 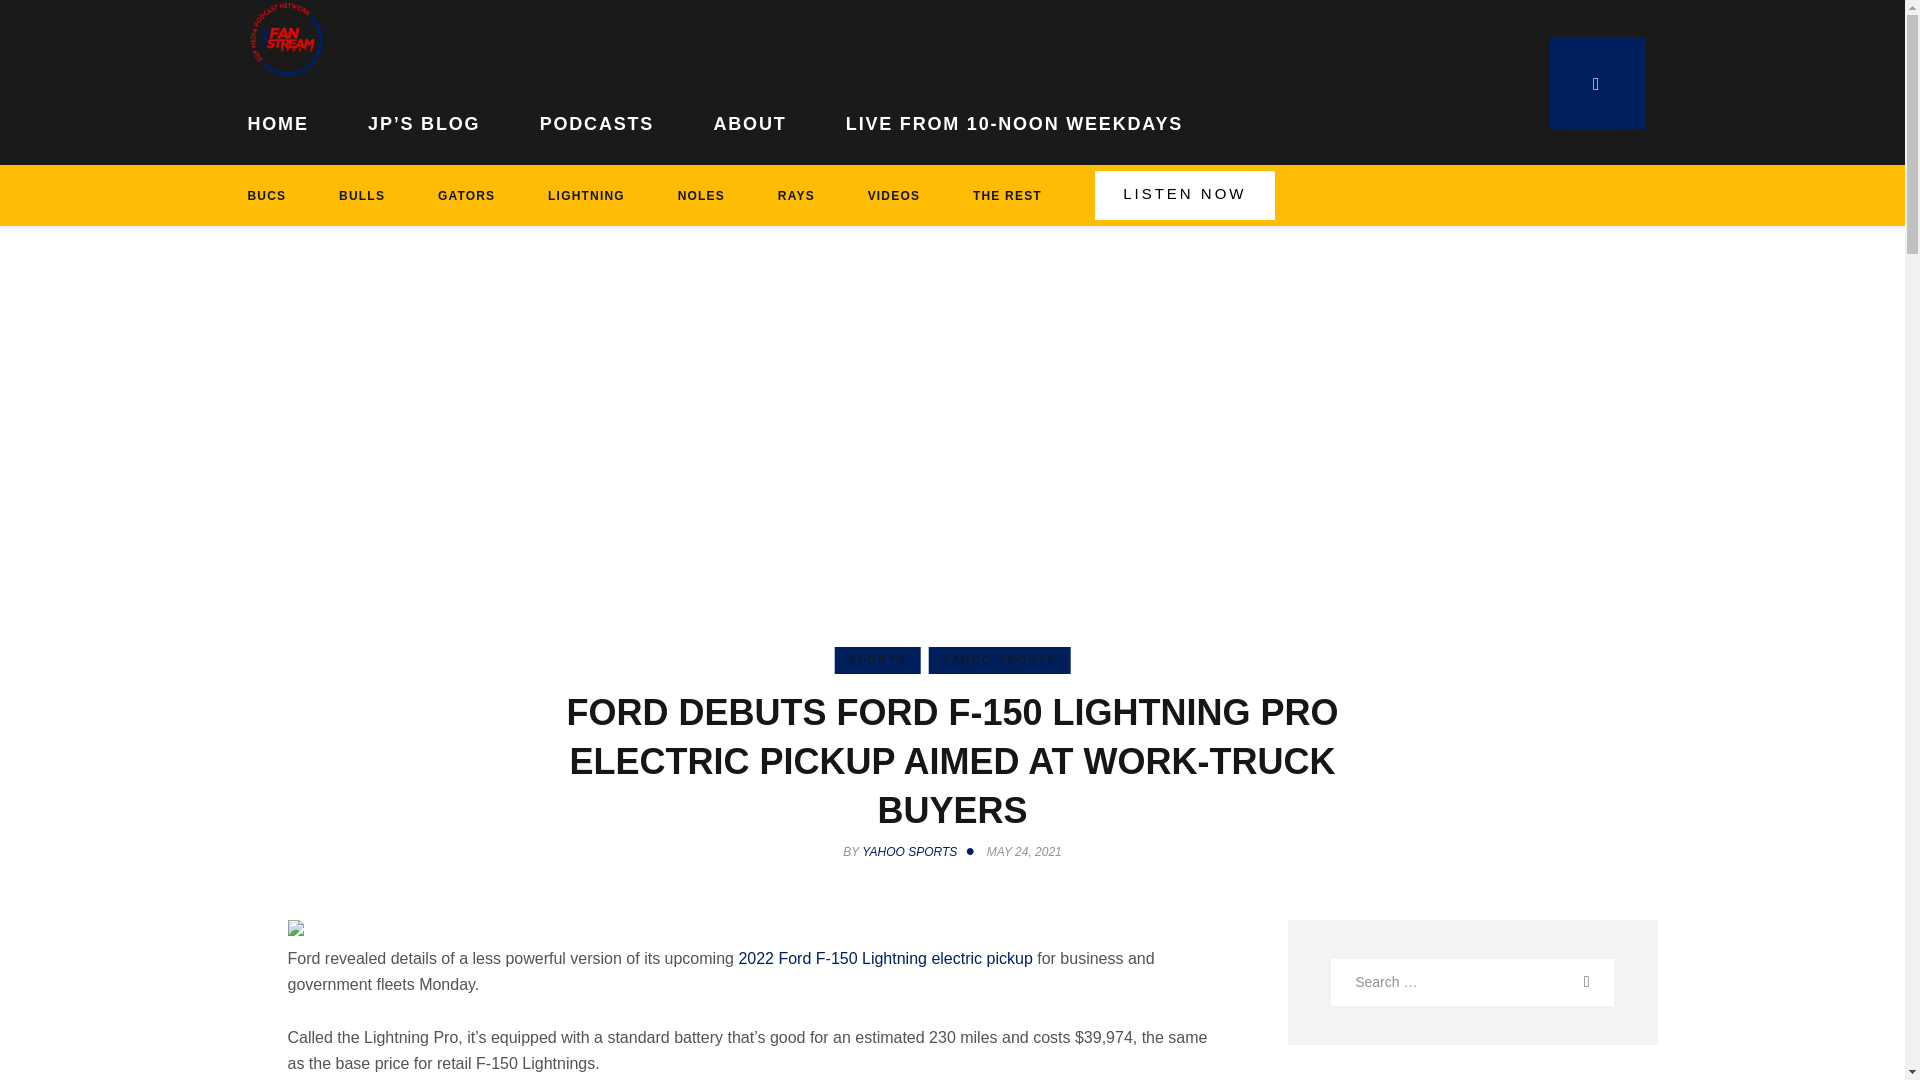 What do you see at coordinates (280, 195) in the screenshot?
I see `BUCS` at bounding box center [280, 195].